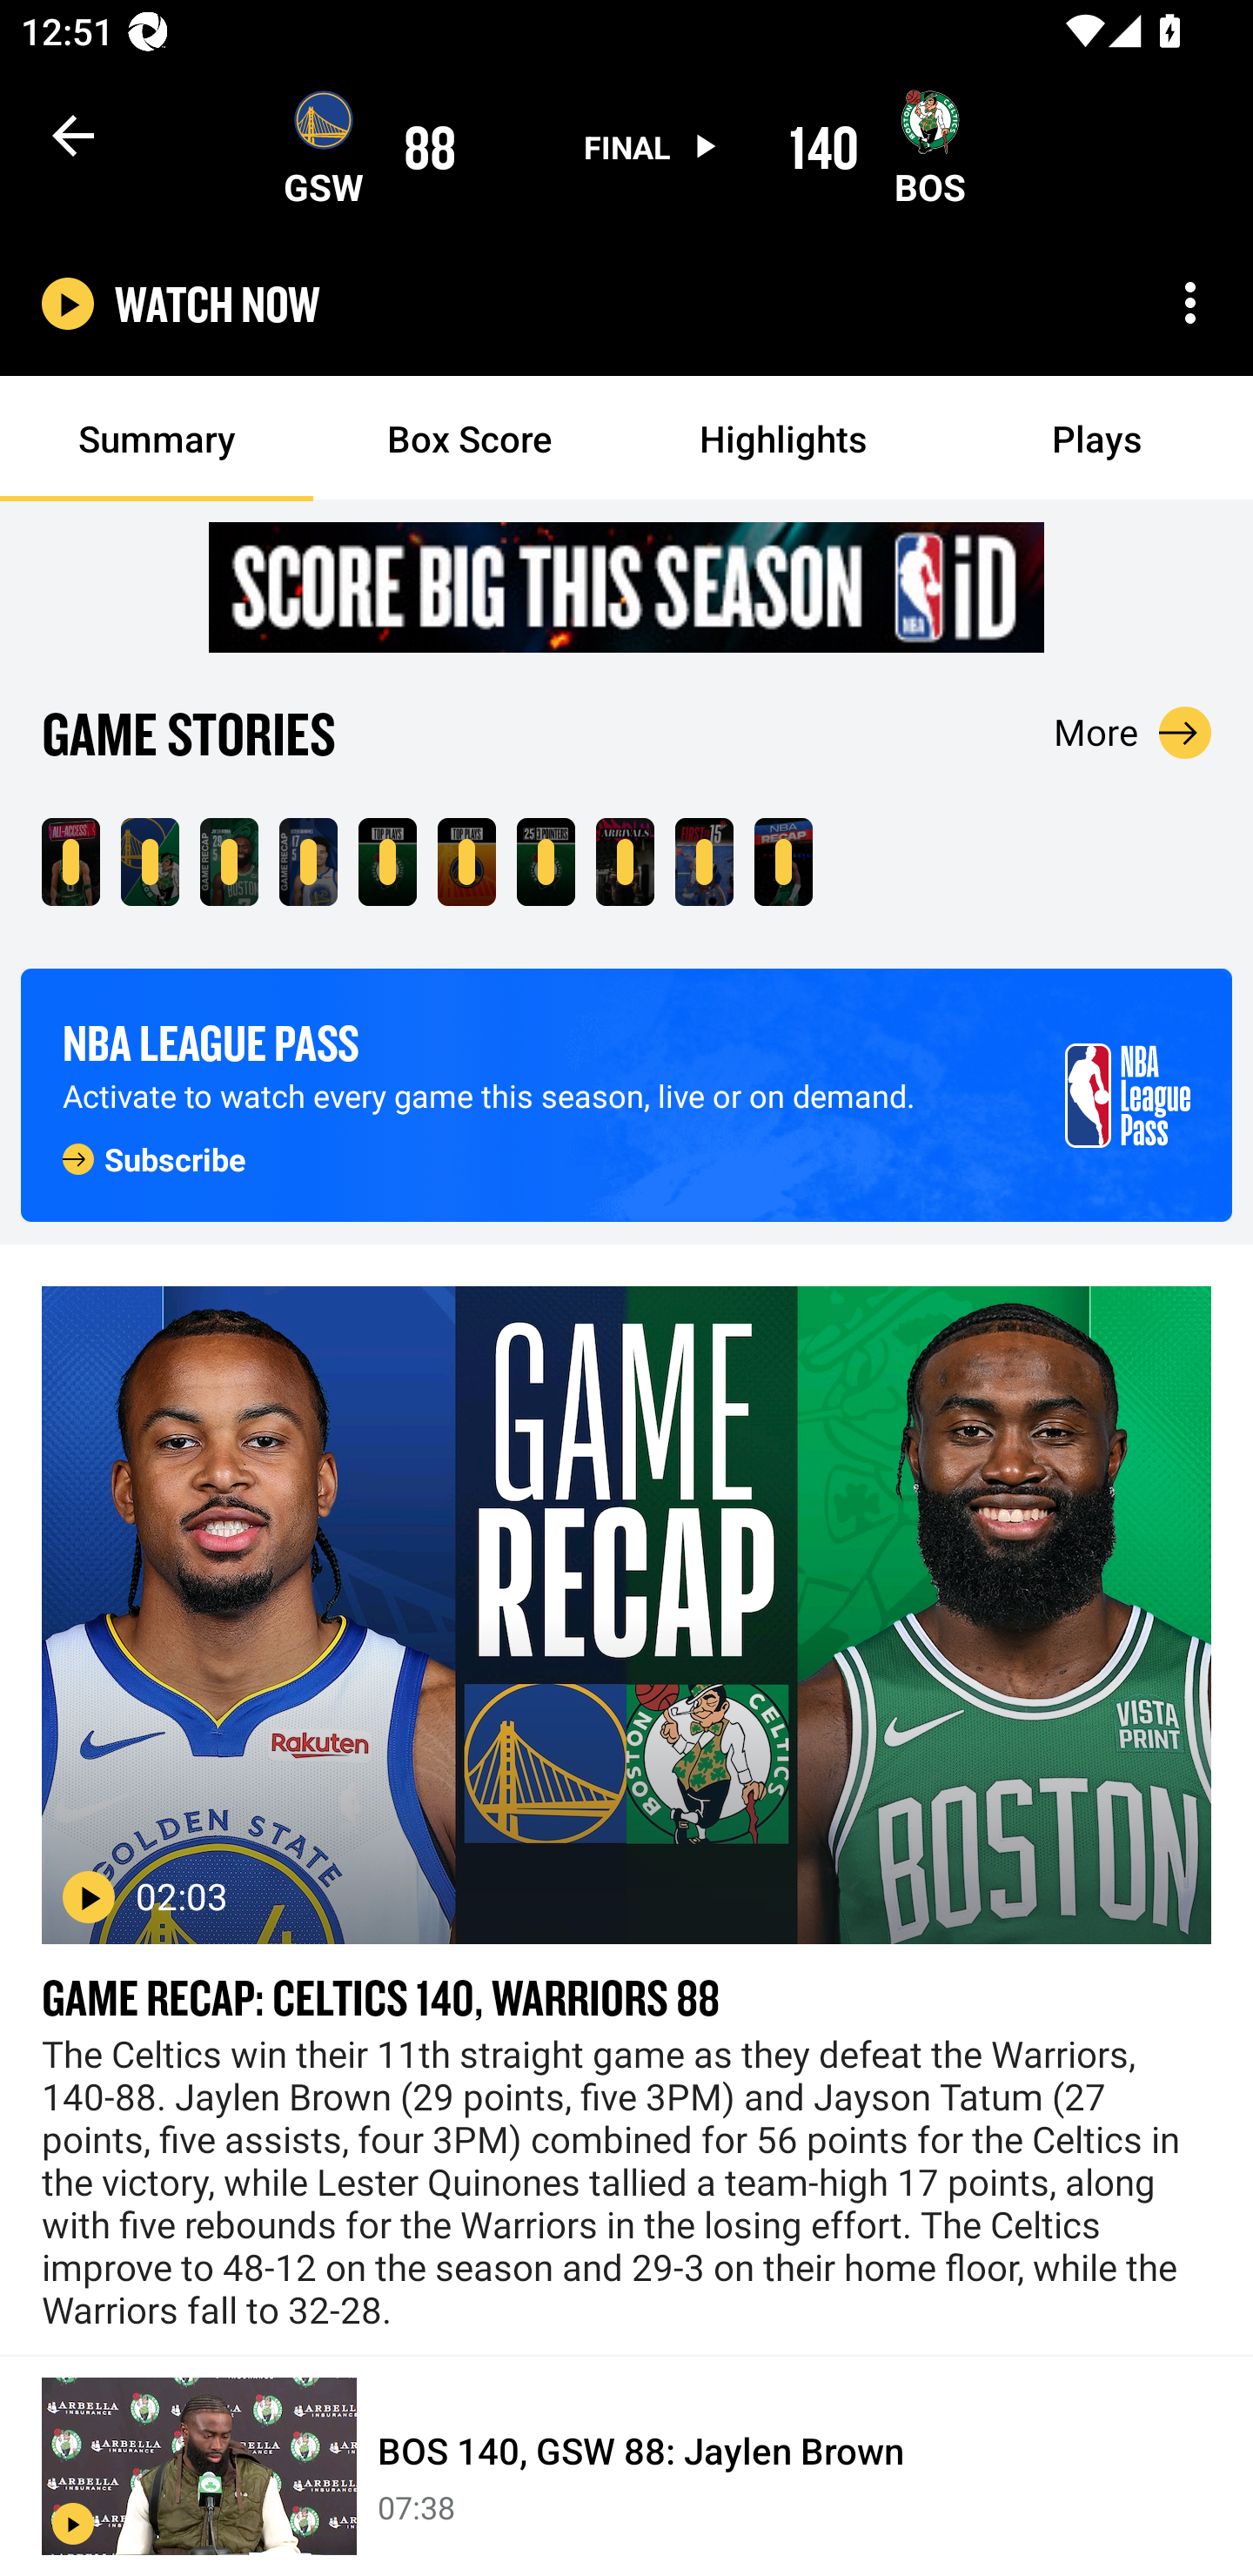  Describe the element at coordinates (466, 862) in the screenshot. I see `GSW's Top Plays from GSW vs. BOS NEW` at that location.